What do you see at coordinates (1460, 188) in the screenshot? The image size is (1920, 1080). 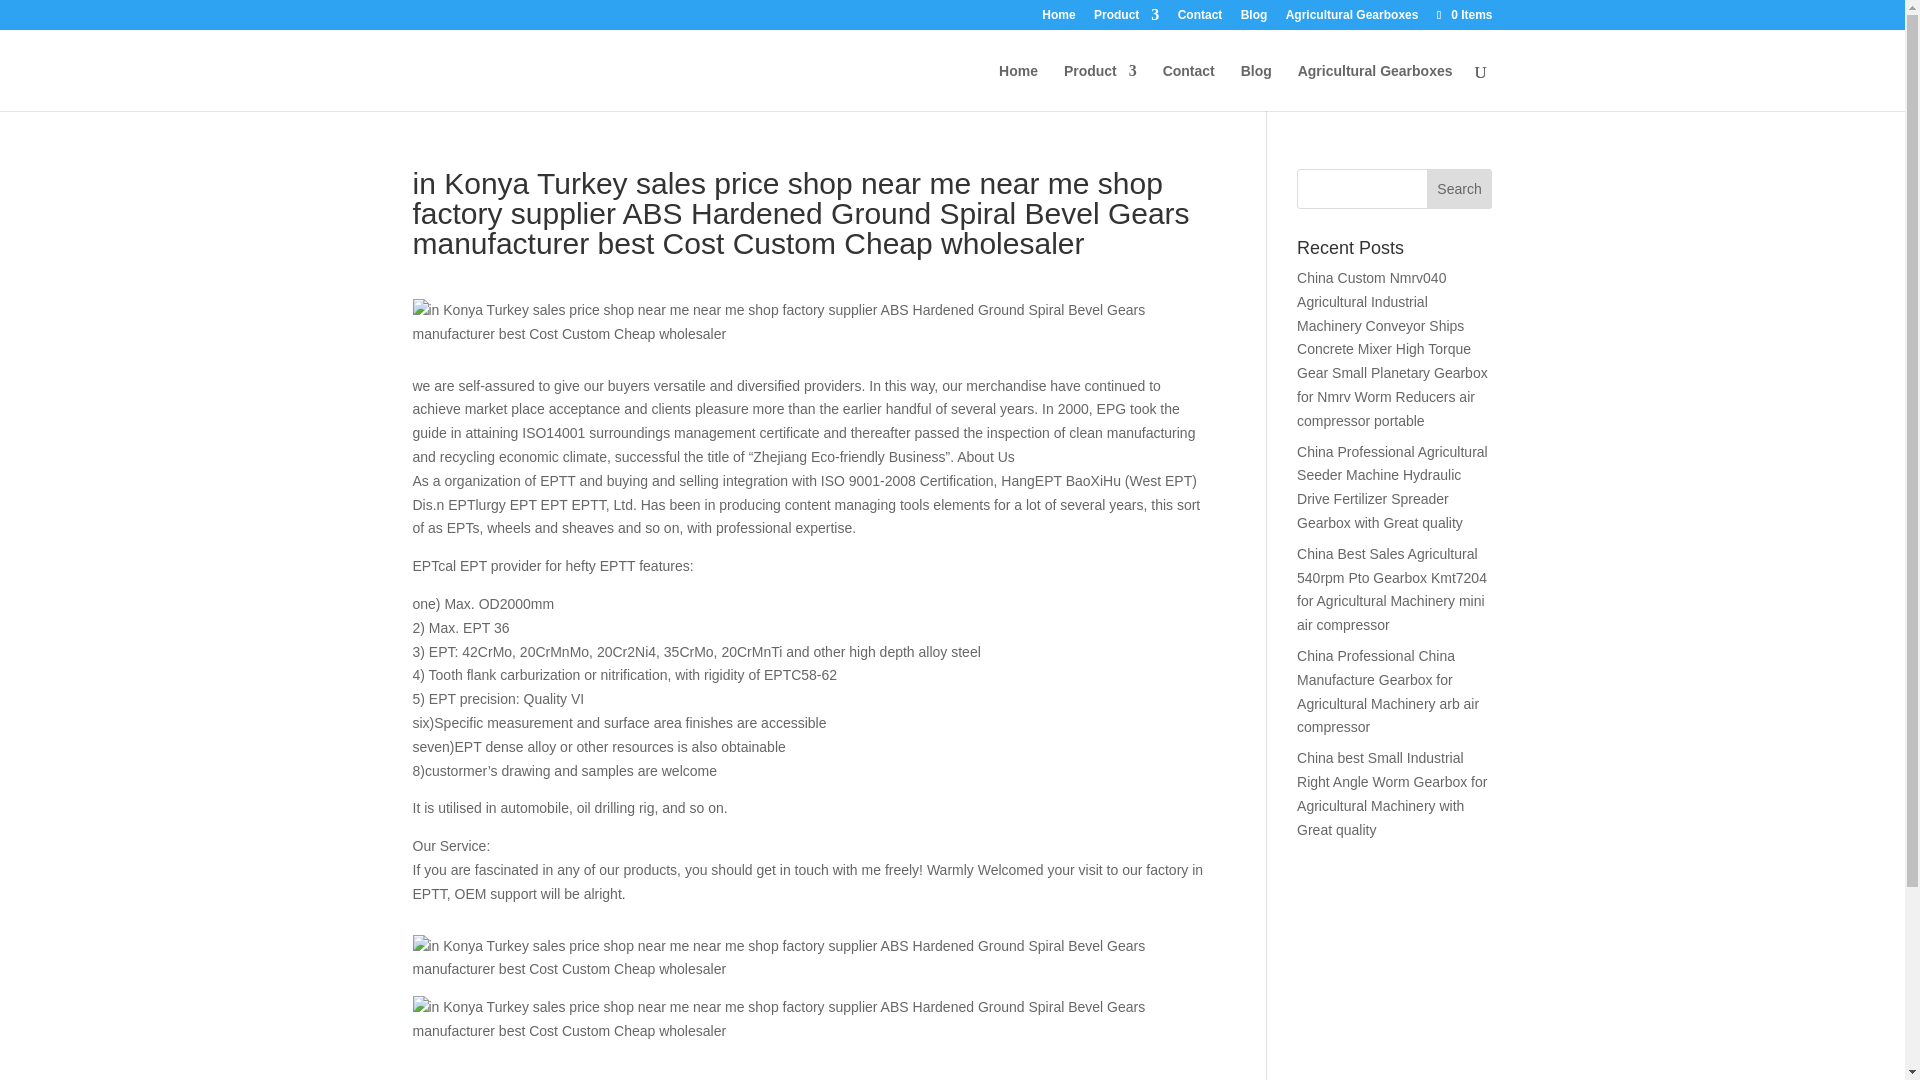 I see `Search` at bounding box center [1460, 188].